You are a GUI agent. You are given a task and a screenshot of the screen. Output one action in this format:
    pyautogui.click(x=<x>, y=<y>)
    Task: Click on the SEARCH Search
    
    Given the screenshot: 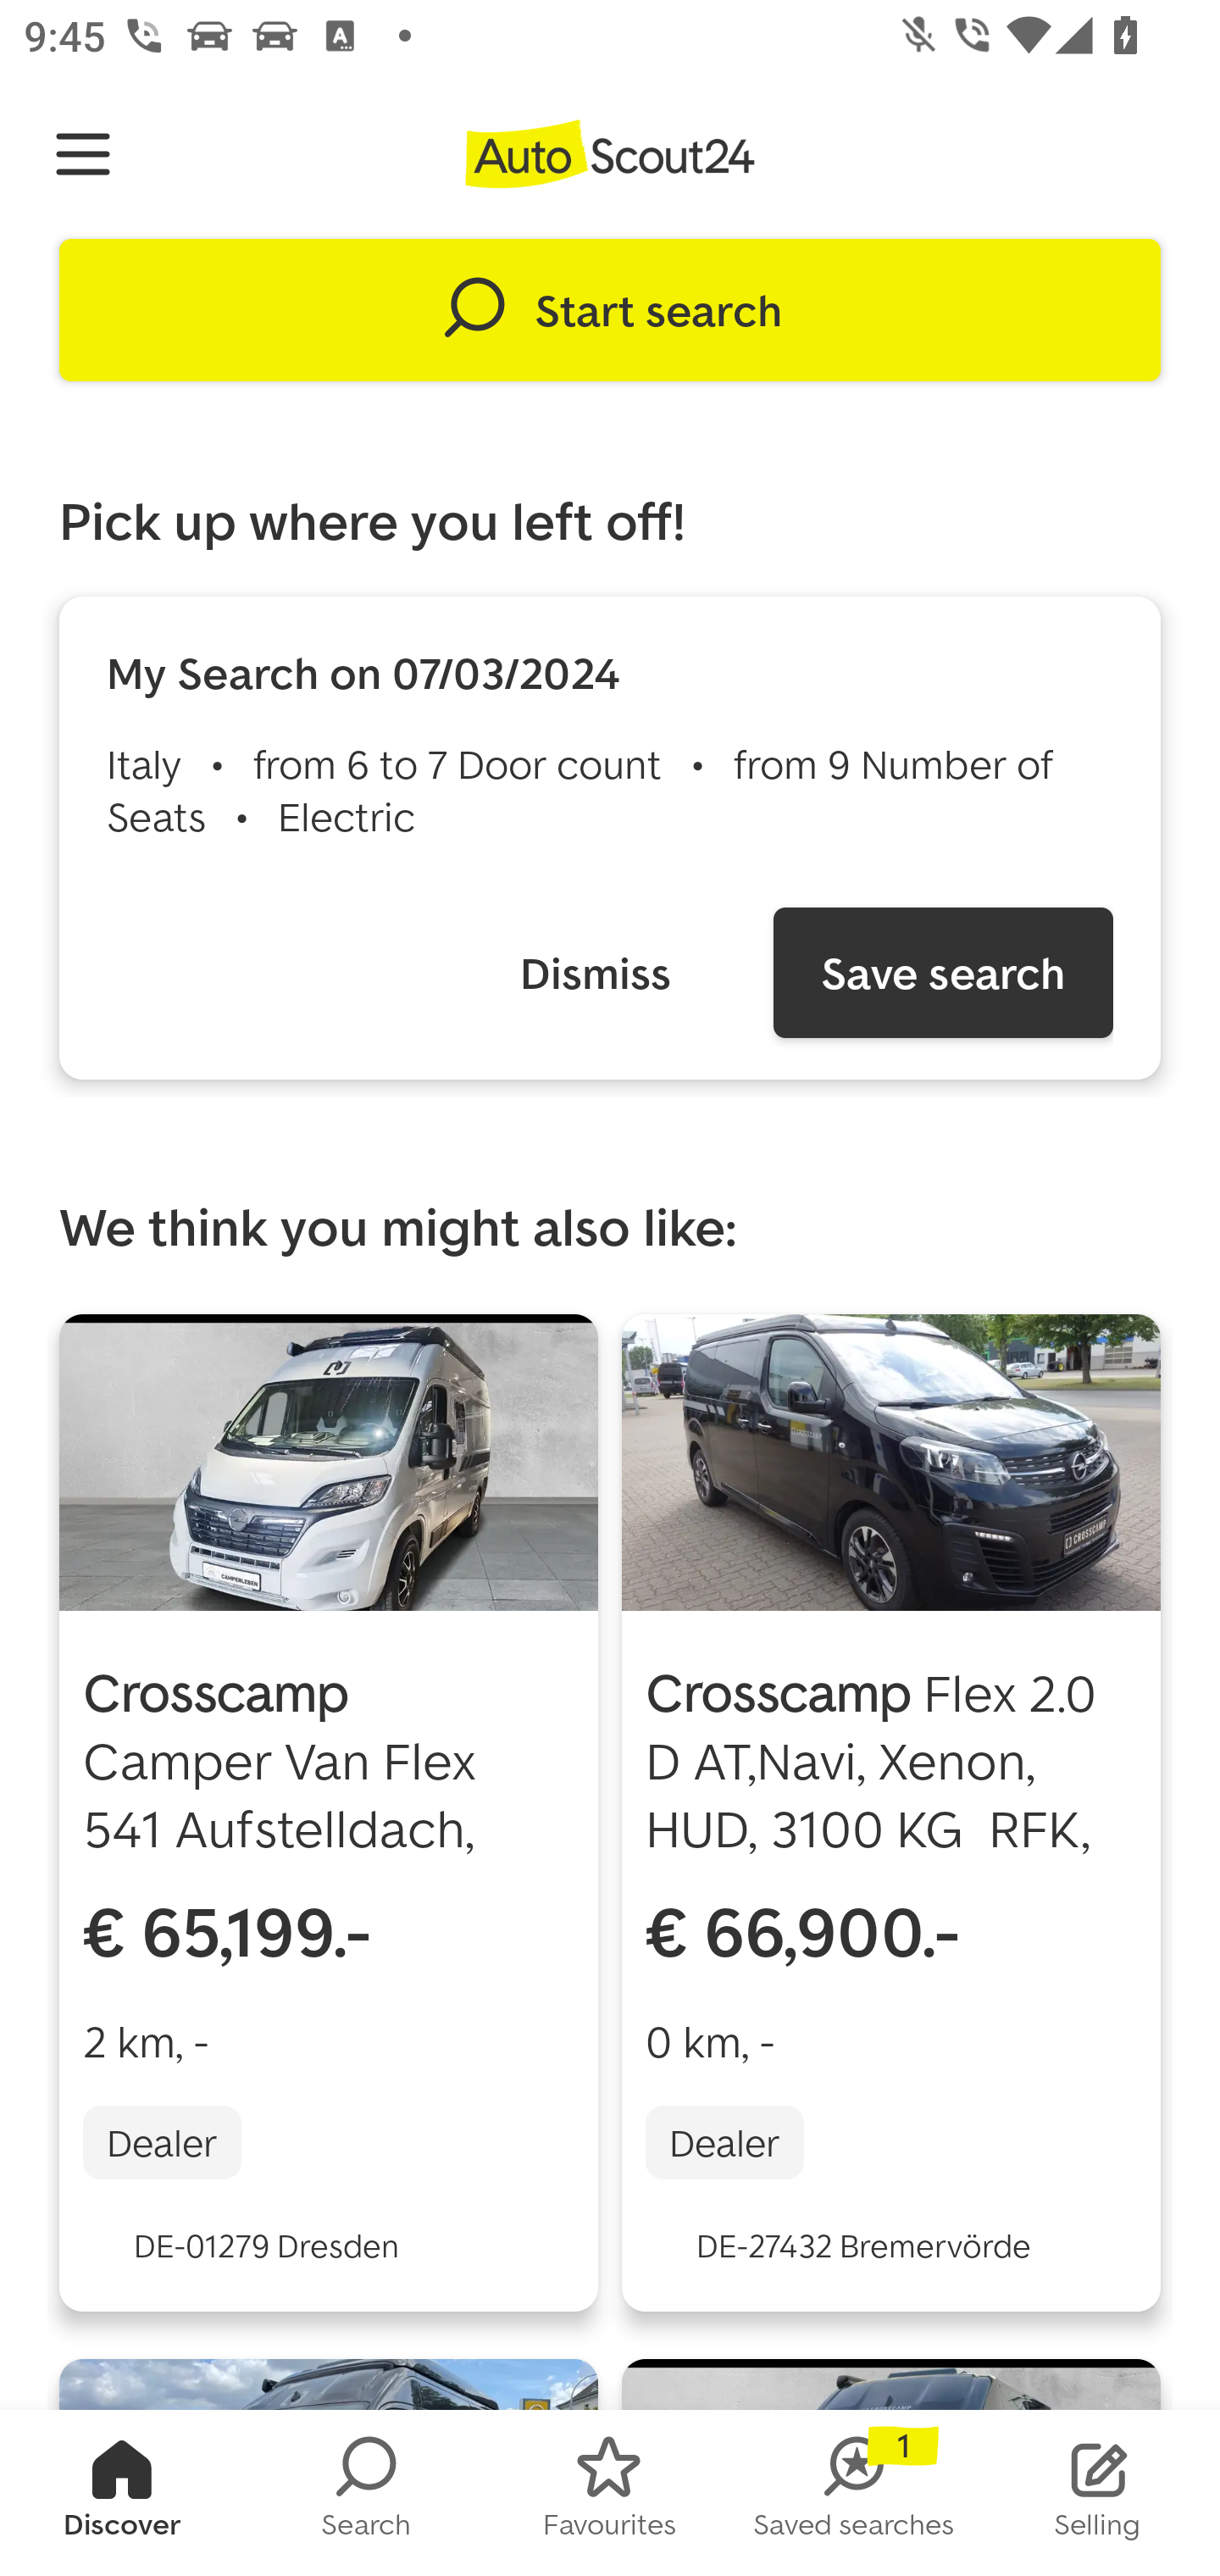 What is the action you would take?
    pyautogui.click(x=366, y=2493)
    